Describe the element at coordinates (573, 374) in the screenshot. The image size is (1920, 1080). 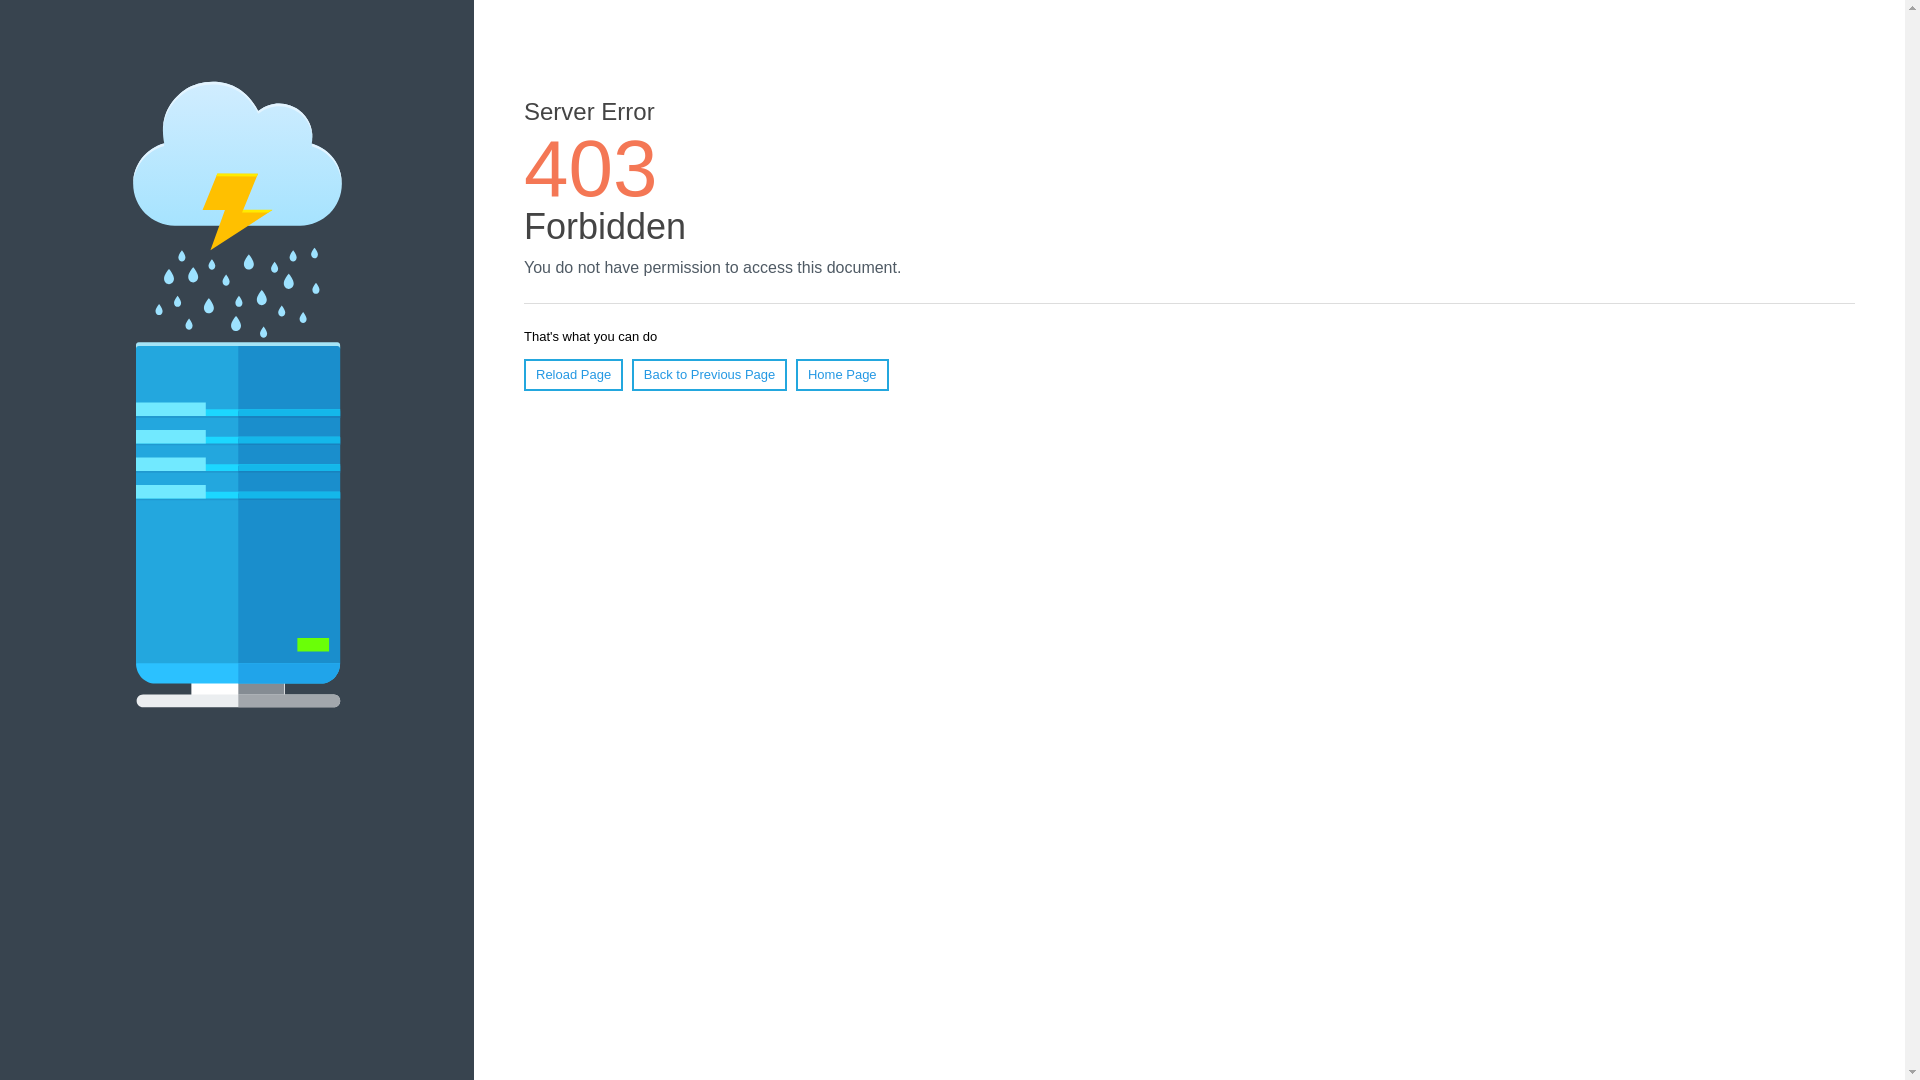
I see `Reload Page` at that location.